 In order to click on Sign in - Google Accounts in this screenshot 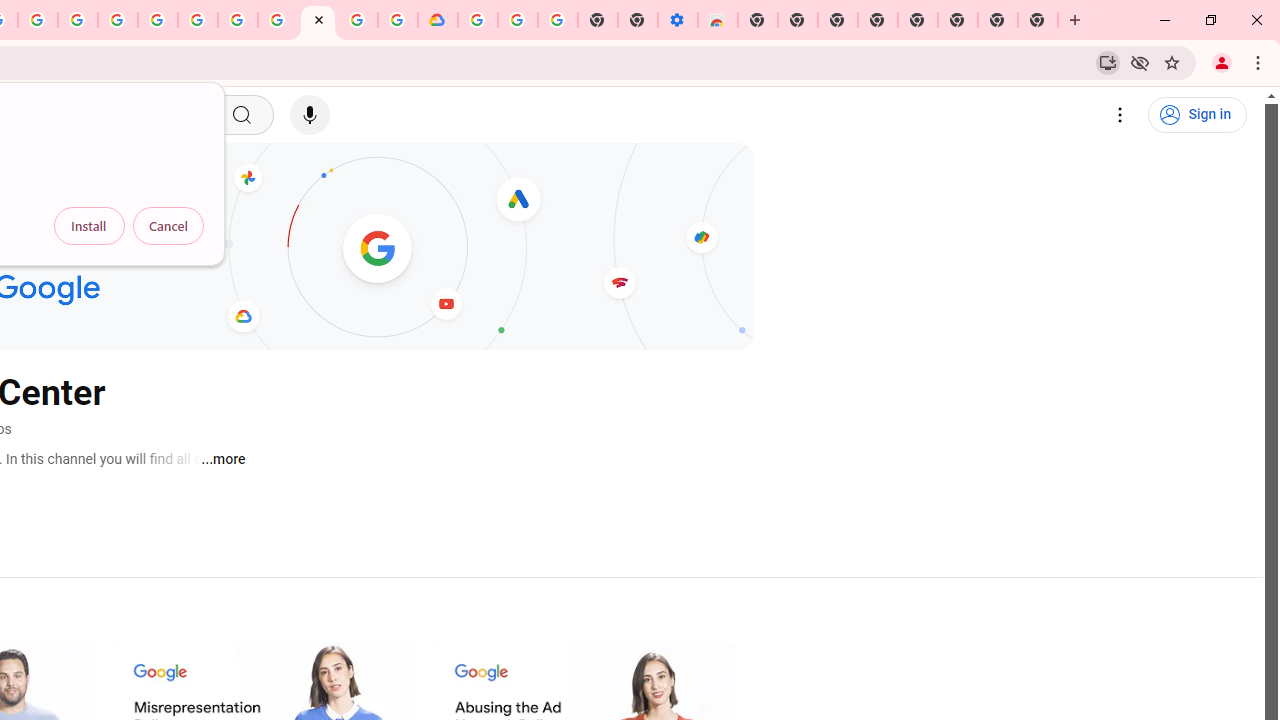, I will do `click(478, 20)`.